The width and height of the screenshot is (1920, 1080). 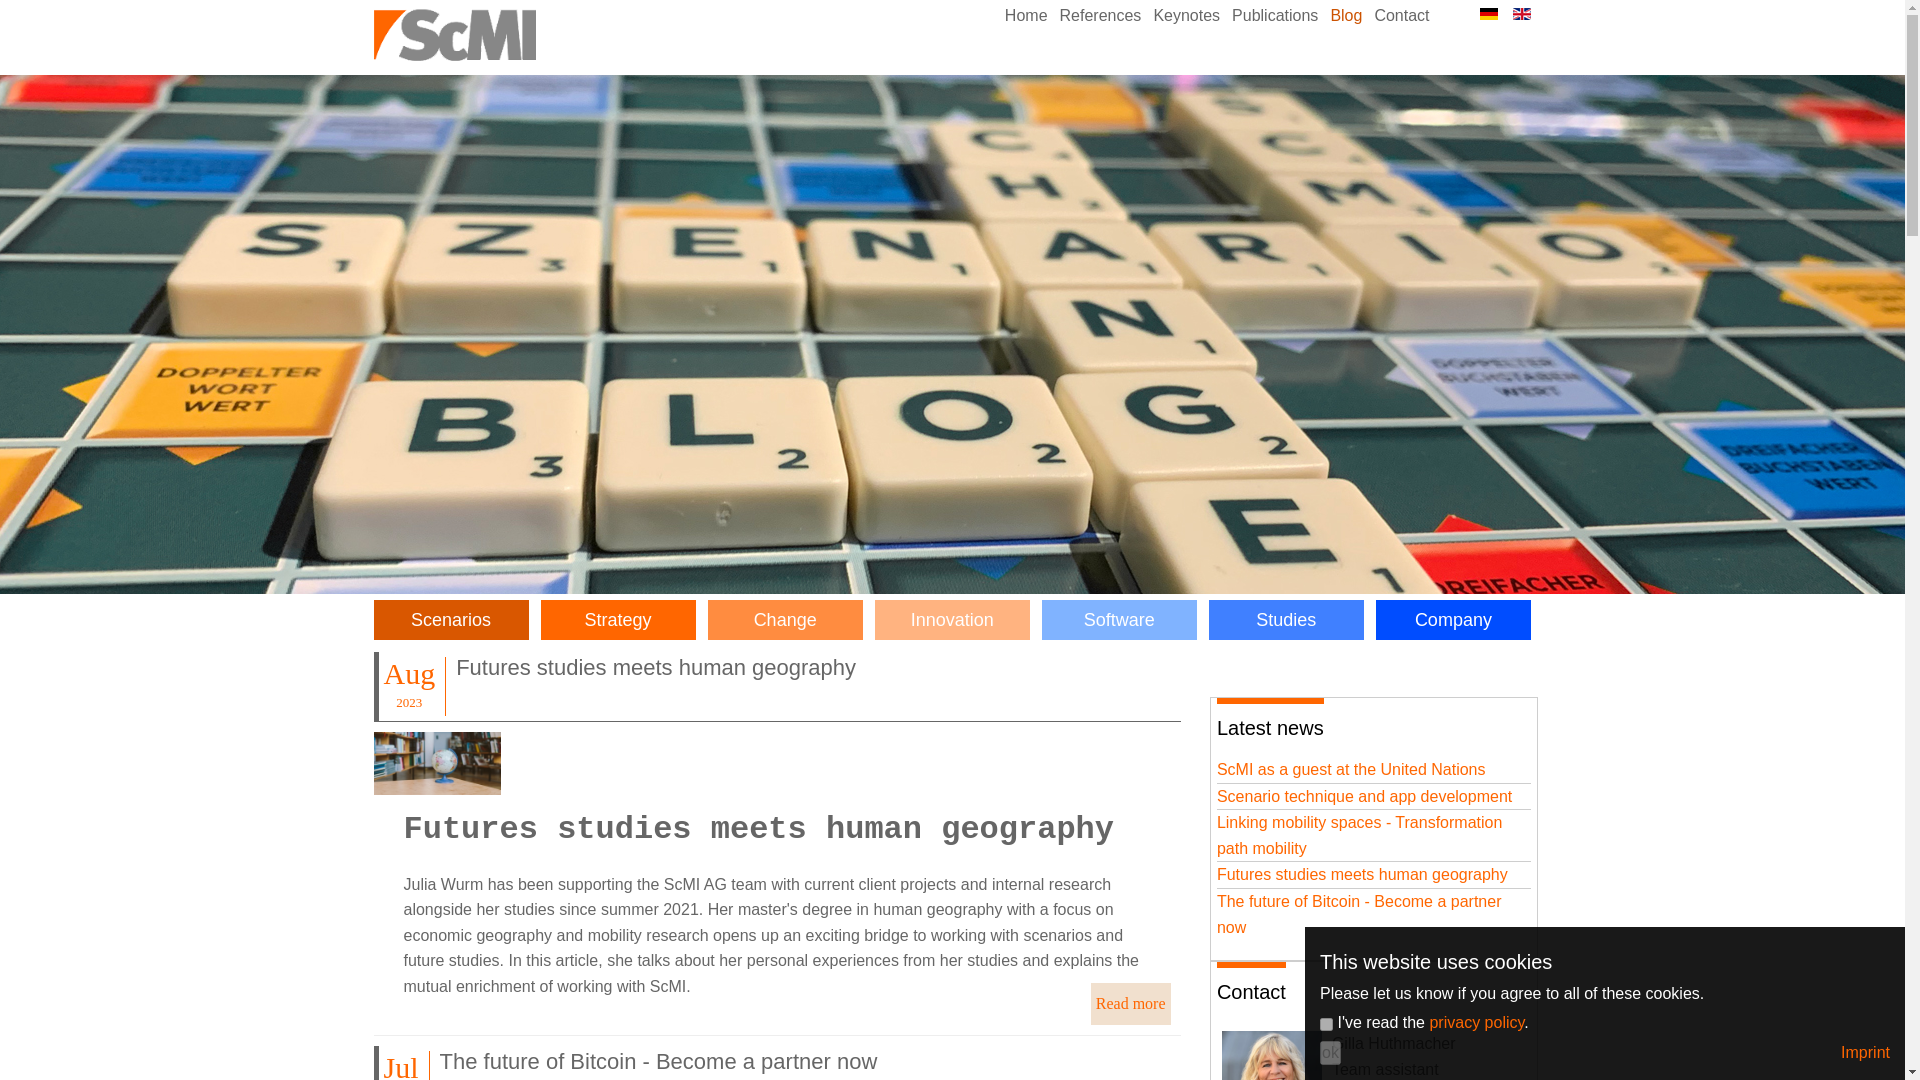 I want to click on on, so click(x=1326, y=1024).